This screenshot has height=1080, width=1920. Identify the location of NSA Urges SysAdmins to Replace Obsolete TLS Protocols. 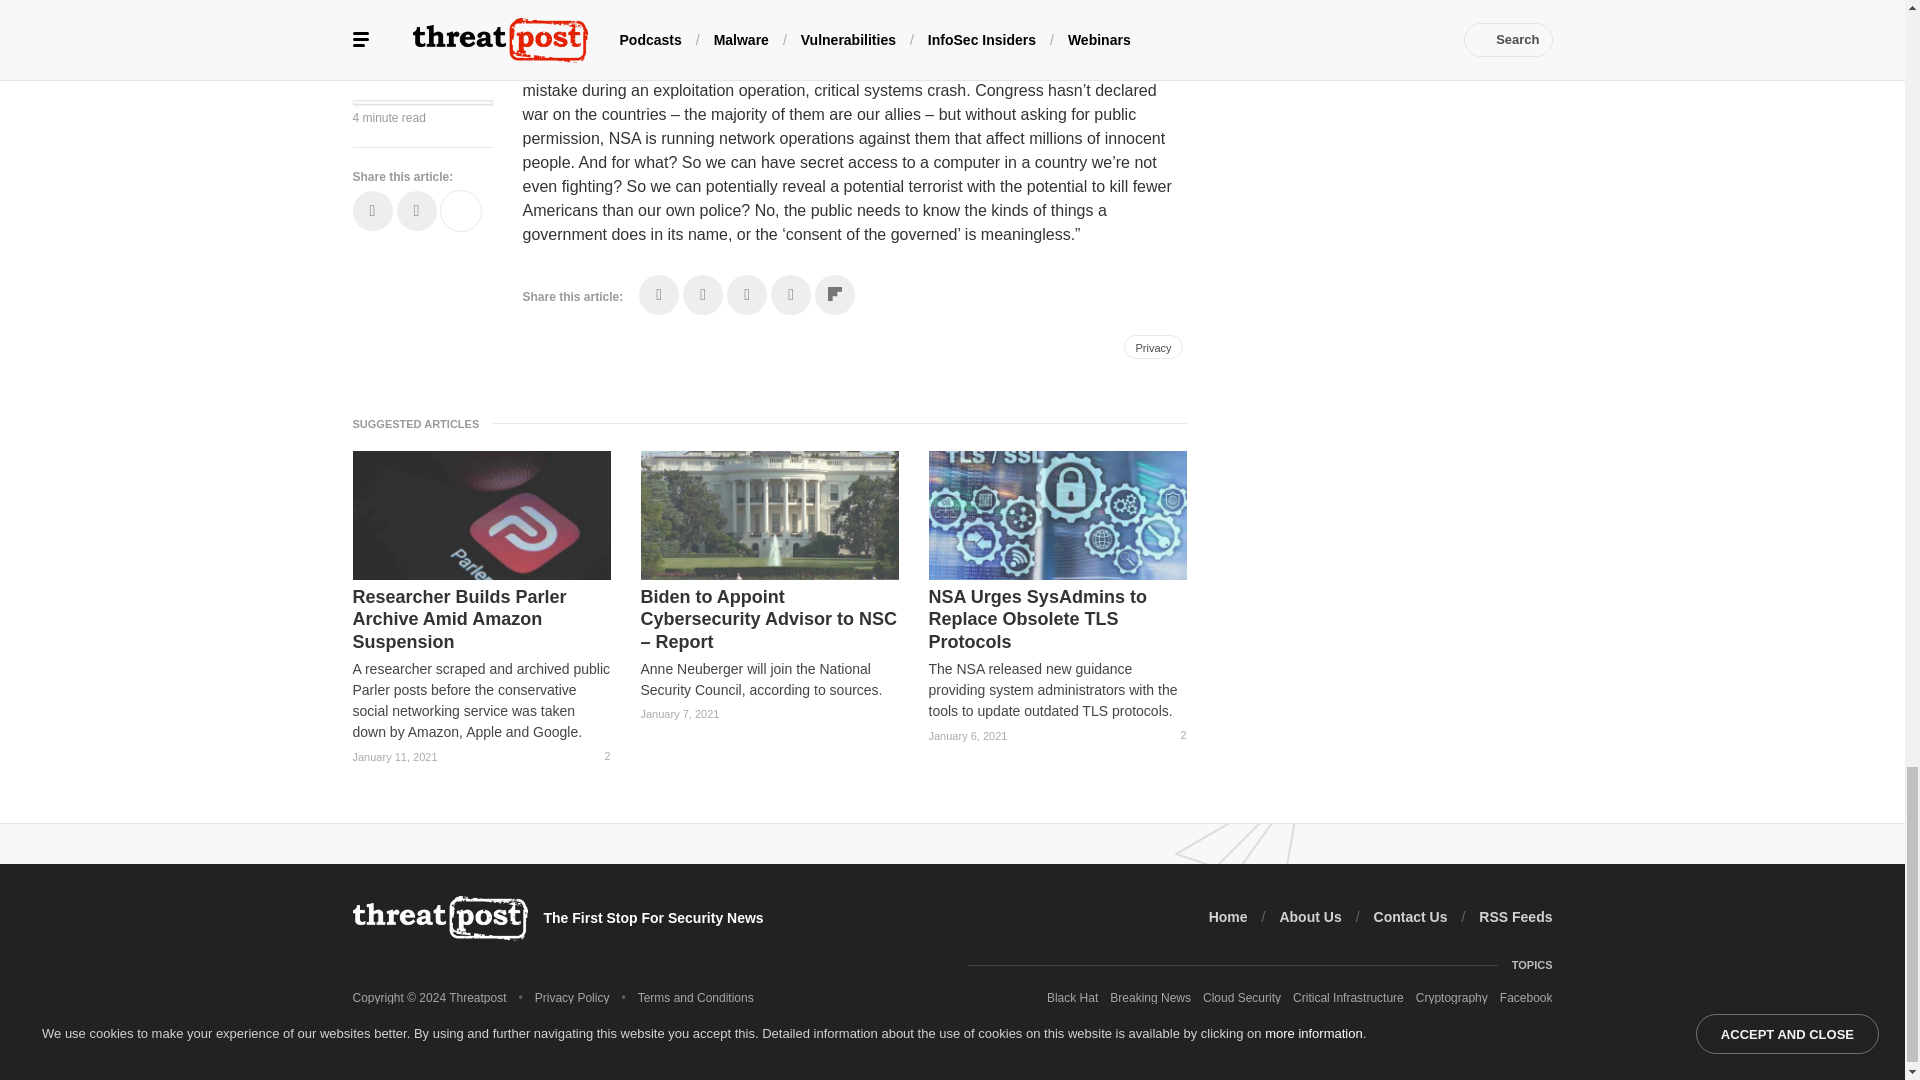
(1056, 620).